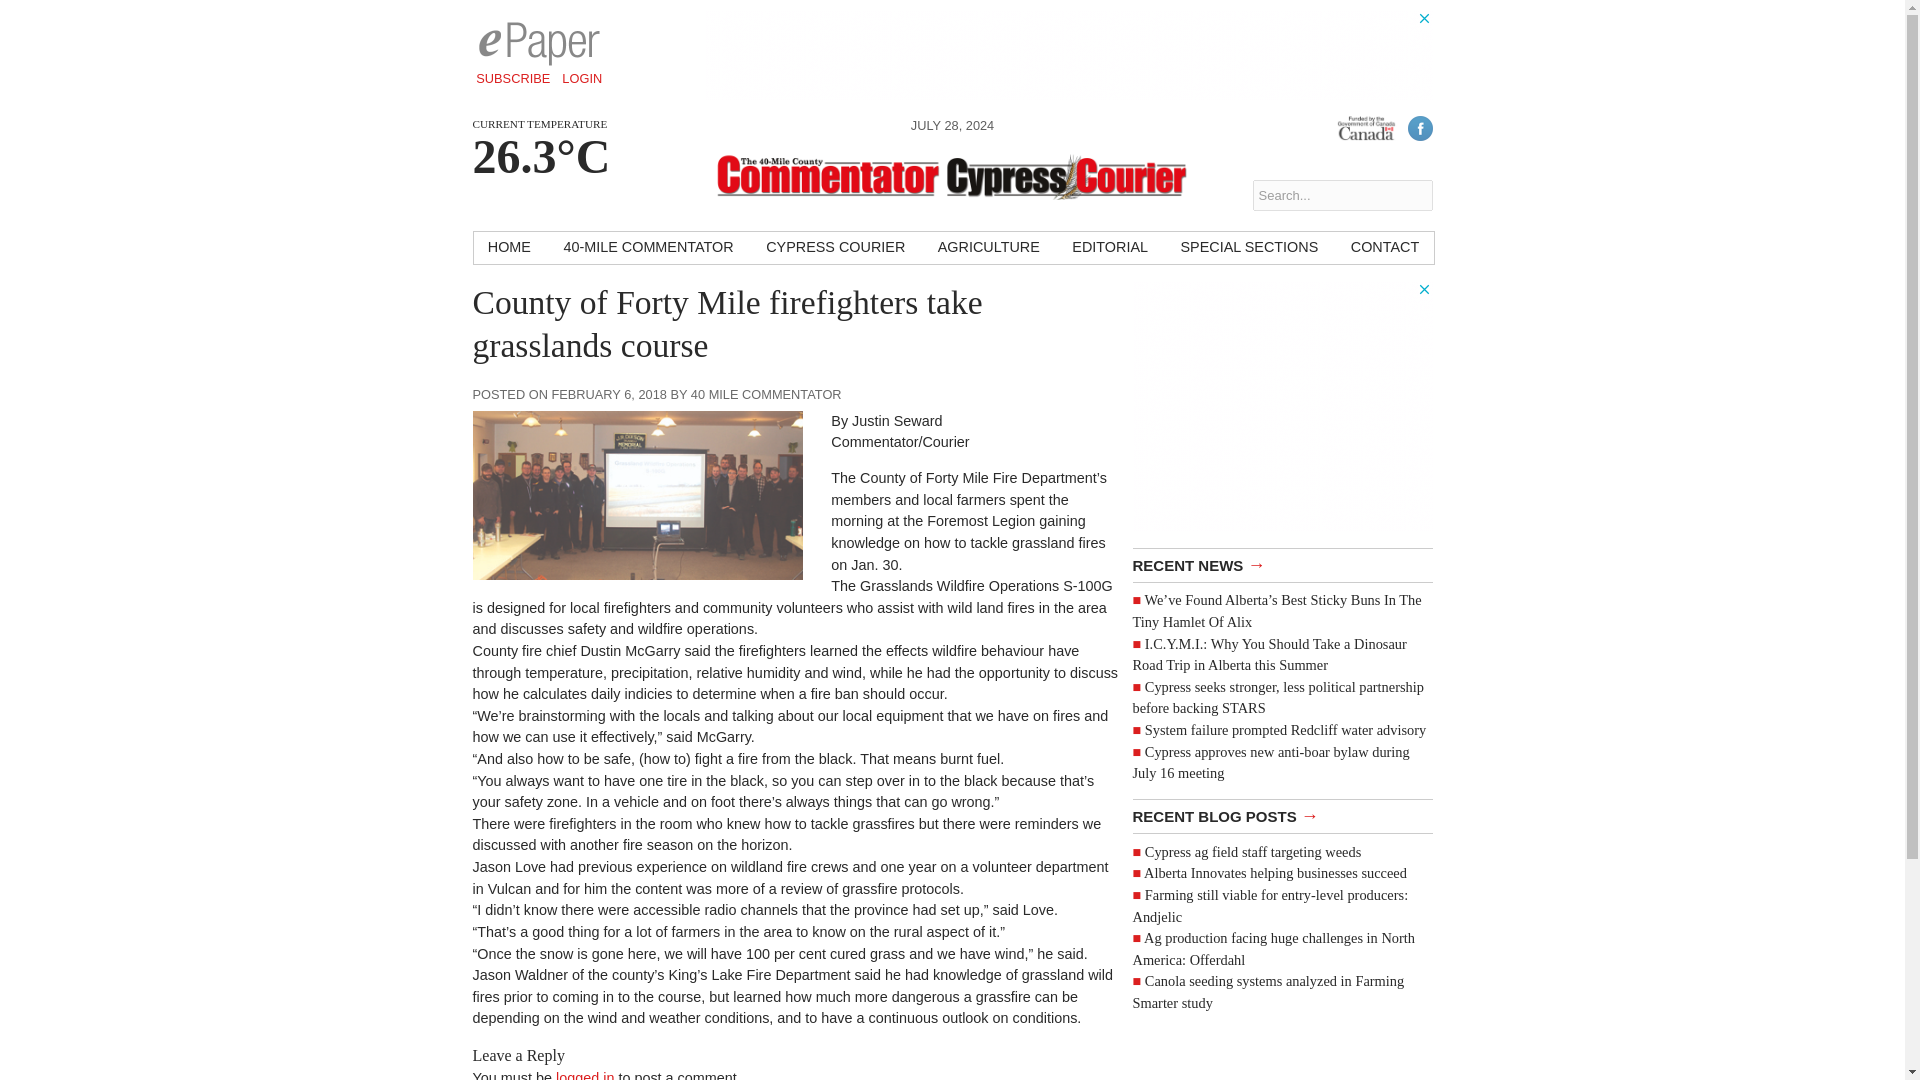 Image resolution: width=1920 pixels, height=1080 pixels. I want to click on System failure prompted Redcliff water advisory, so click(1285, 730).